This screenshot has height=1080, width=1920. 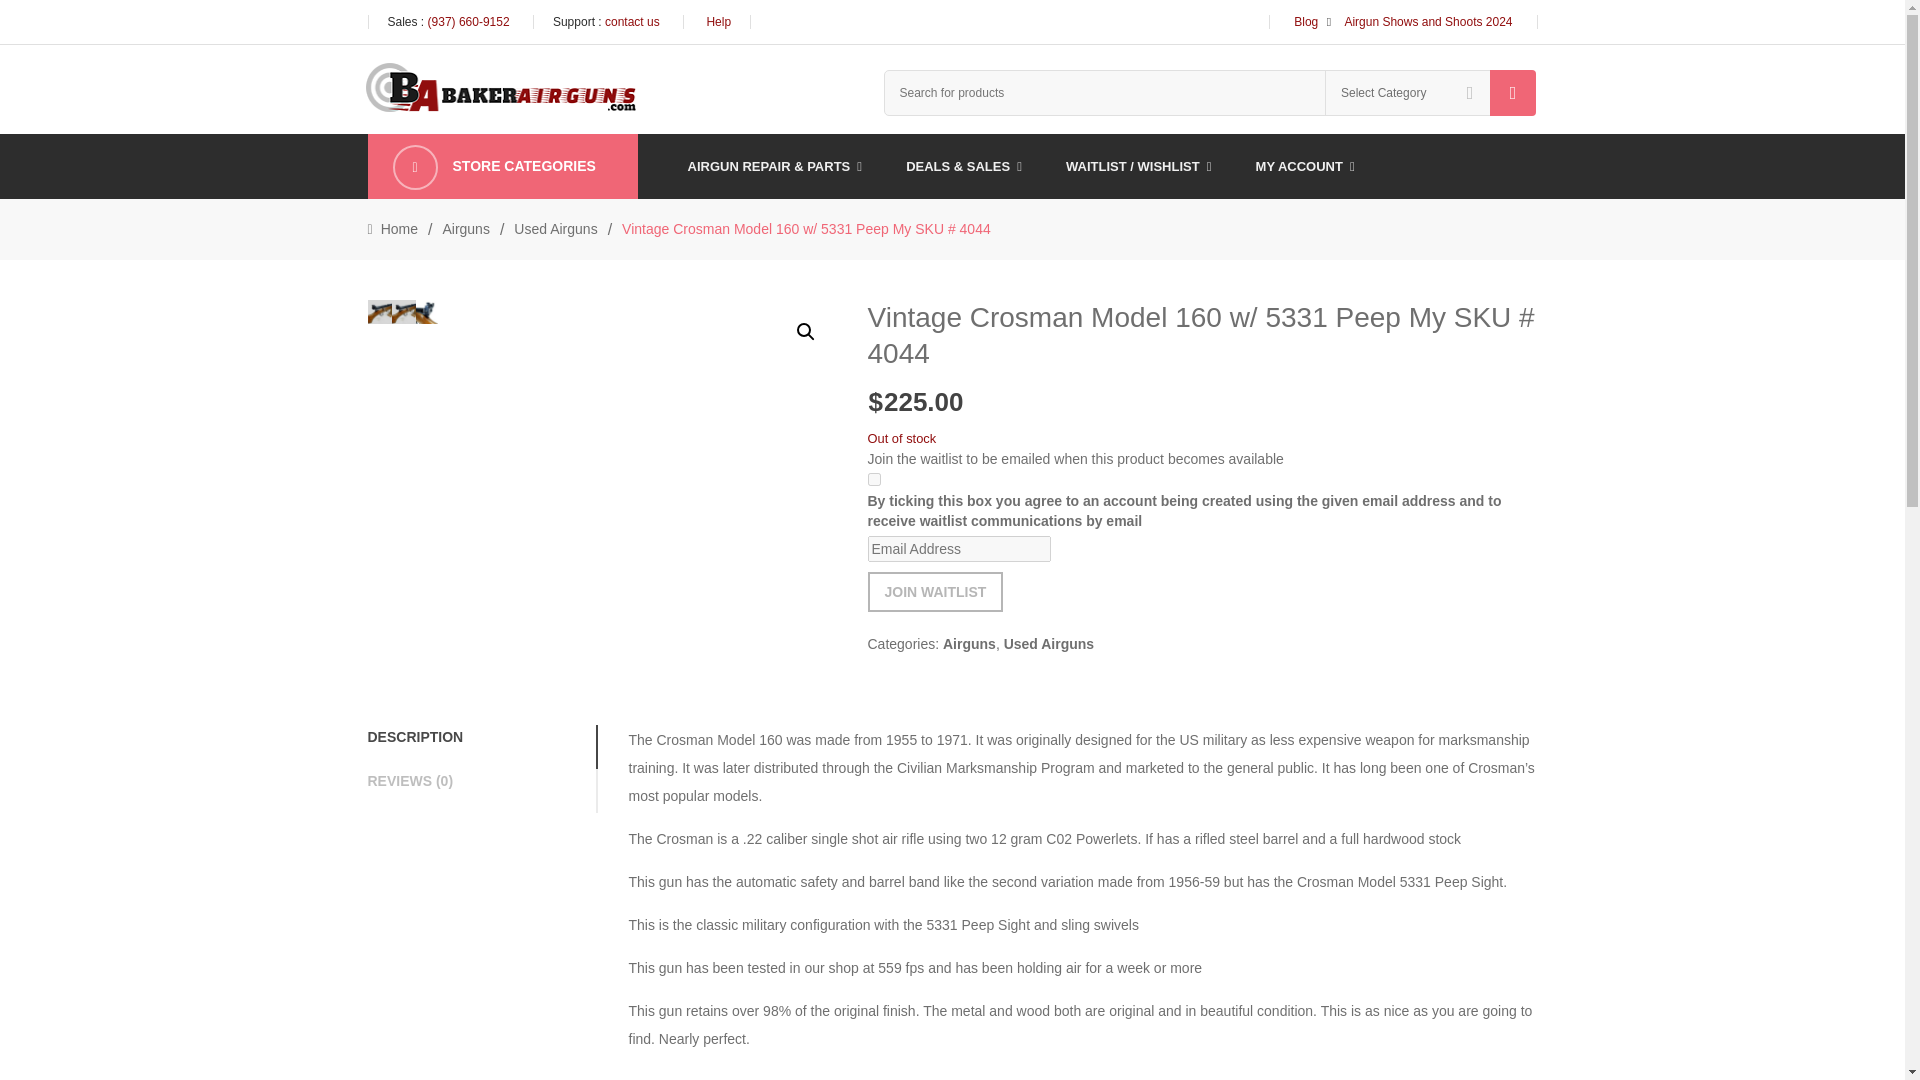 What do you see at coordinates (632, 22) in the screenshot?
I see `contact us` at bounding box center [632, 22].